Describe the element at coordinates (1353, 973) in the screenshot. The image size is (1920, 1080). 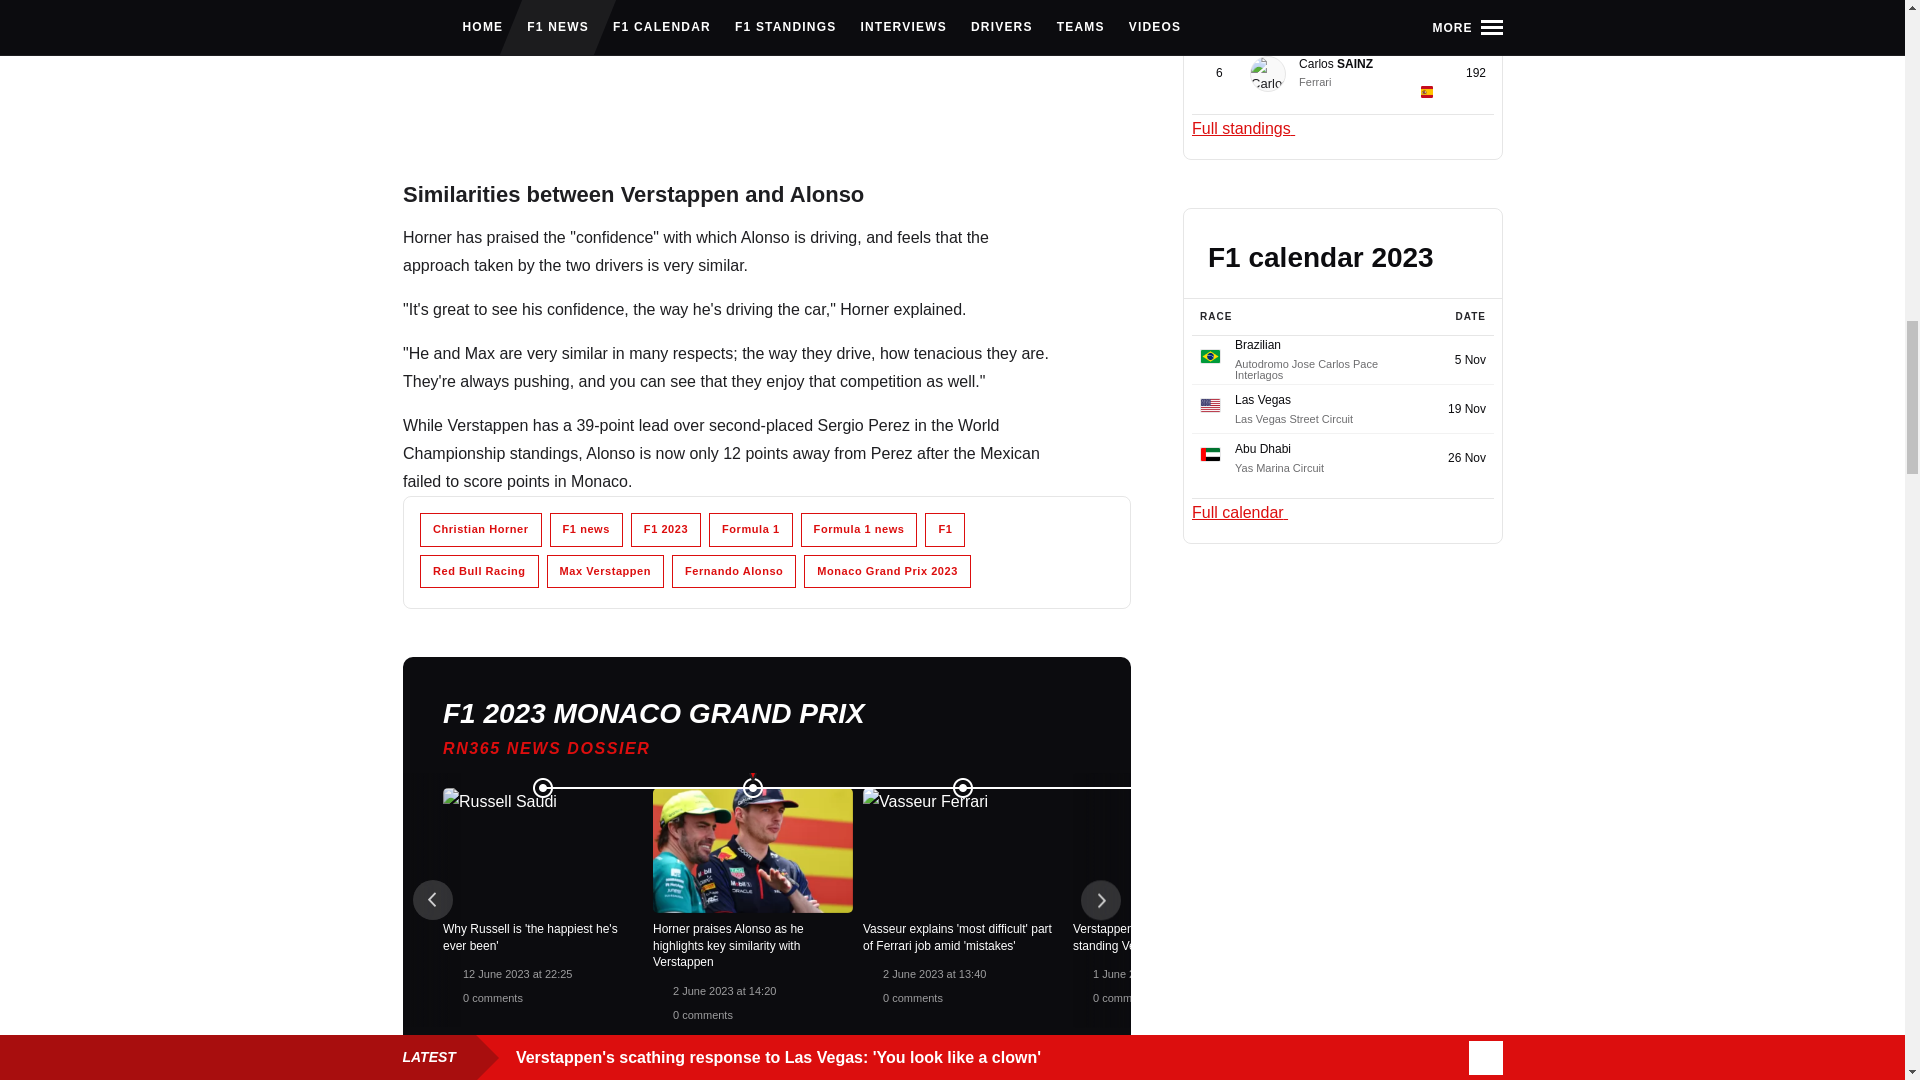
I see `Thursday 1 June 2023 at 17:50` at that location.